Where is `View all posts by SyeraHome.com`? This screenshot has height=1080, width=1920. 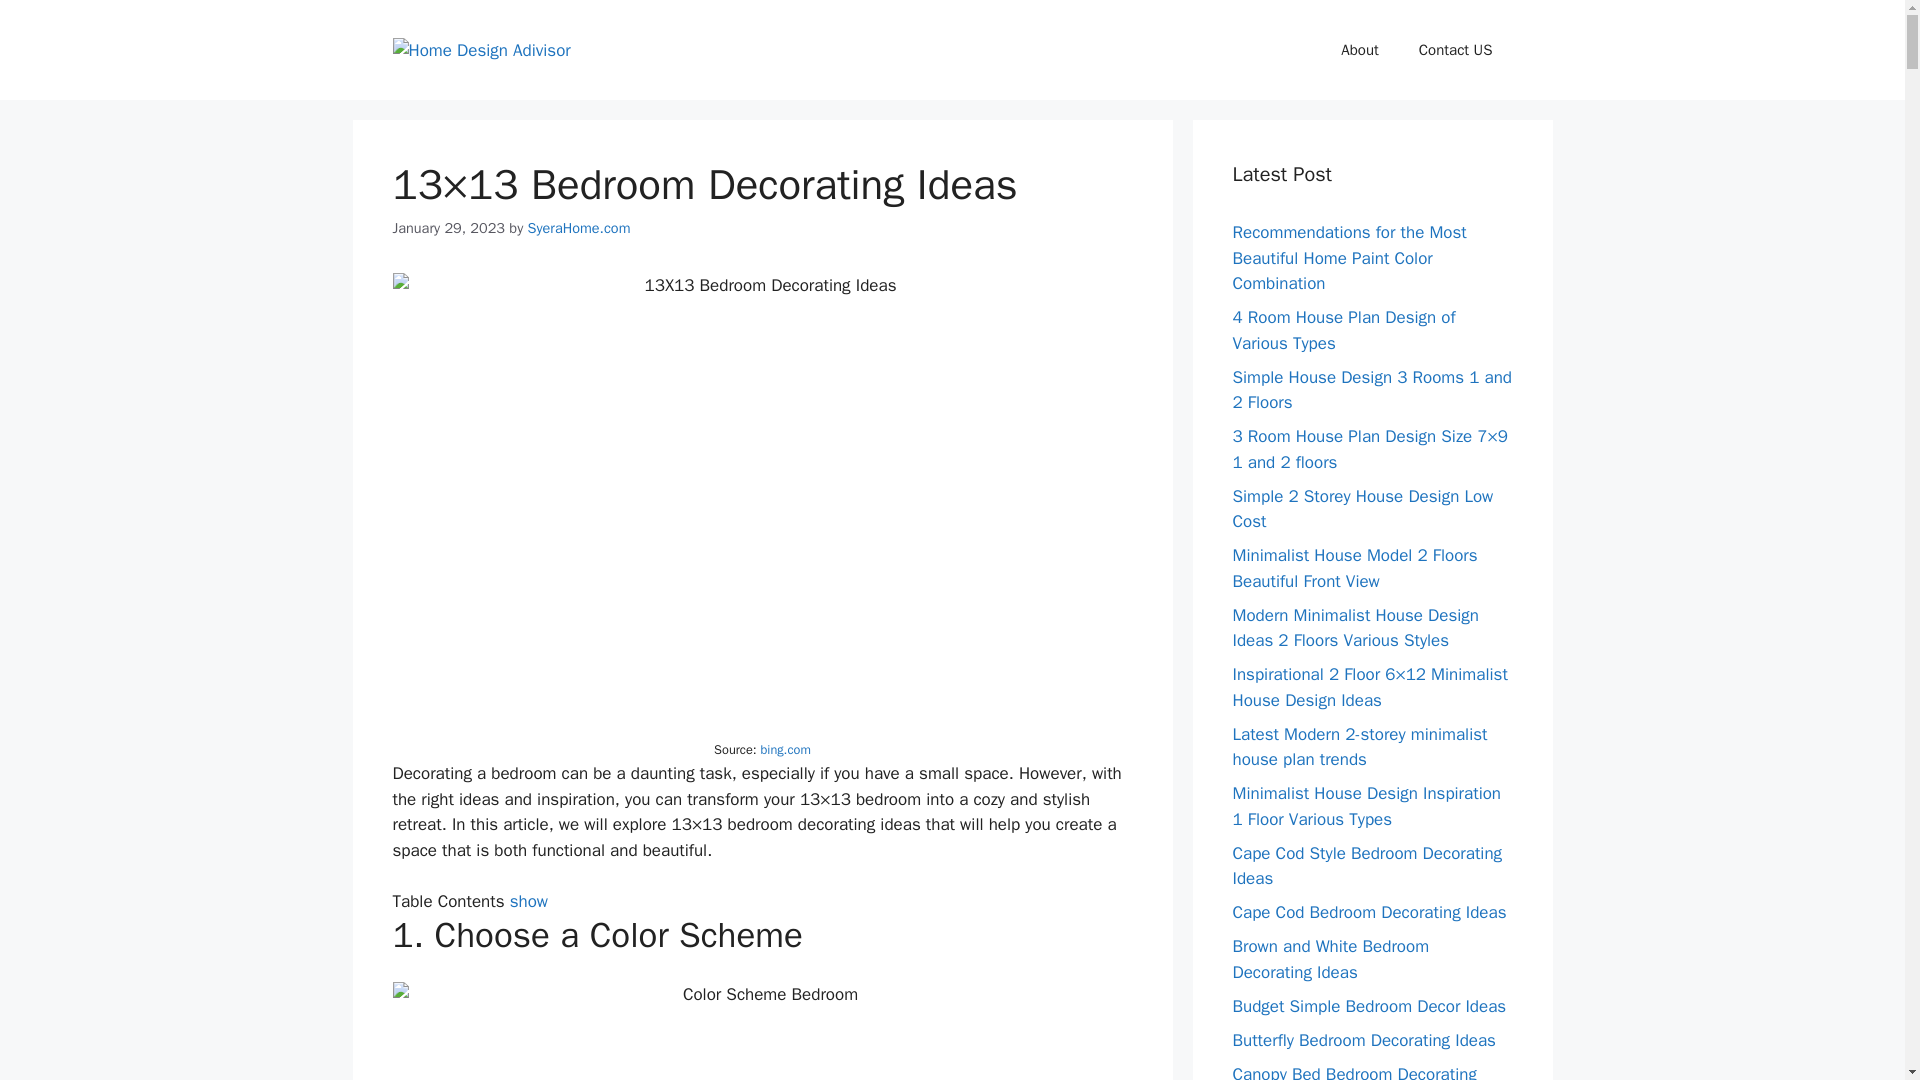
View all posts by SyeraHome.com is located at coordinates (580, 228).